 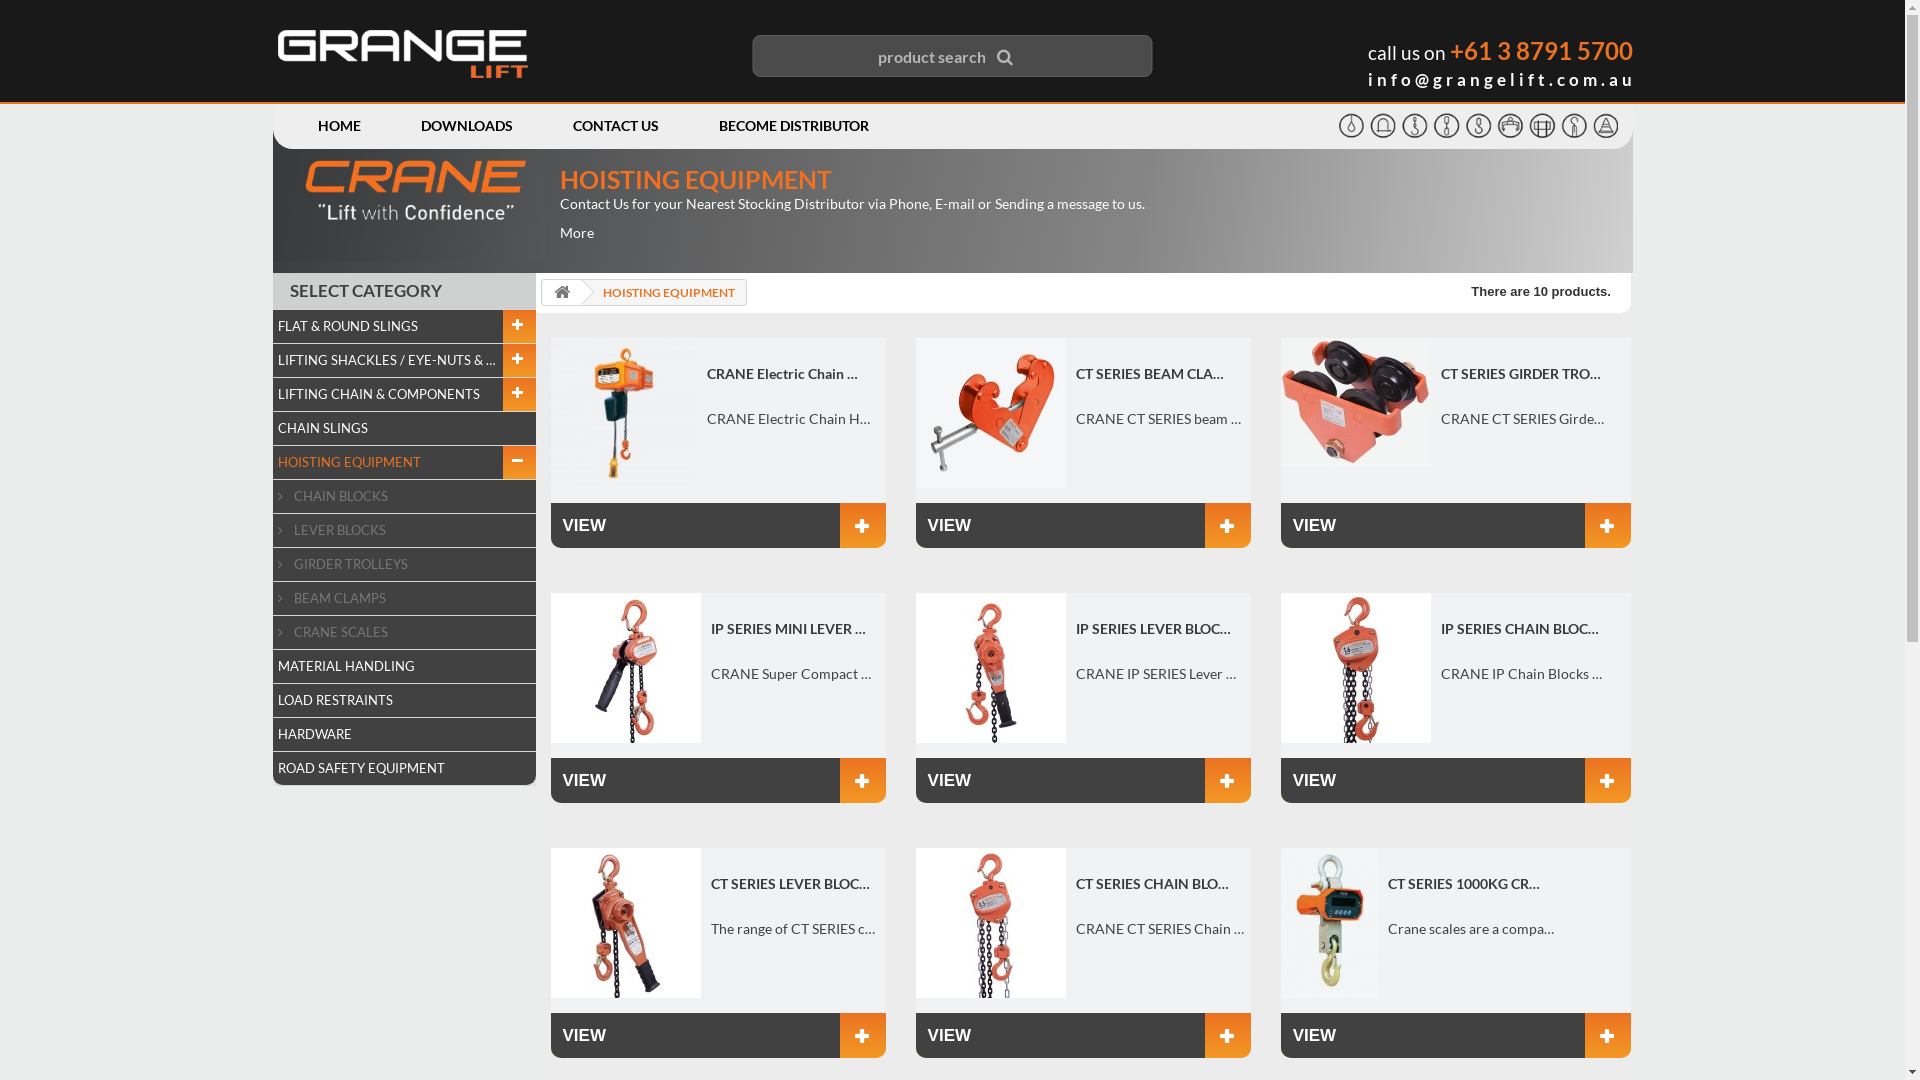 I want to click on HOISTING EQUIPMENT, so click(x=404, y=463).